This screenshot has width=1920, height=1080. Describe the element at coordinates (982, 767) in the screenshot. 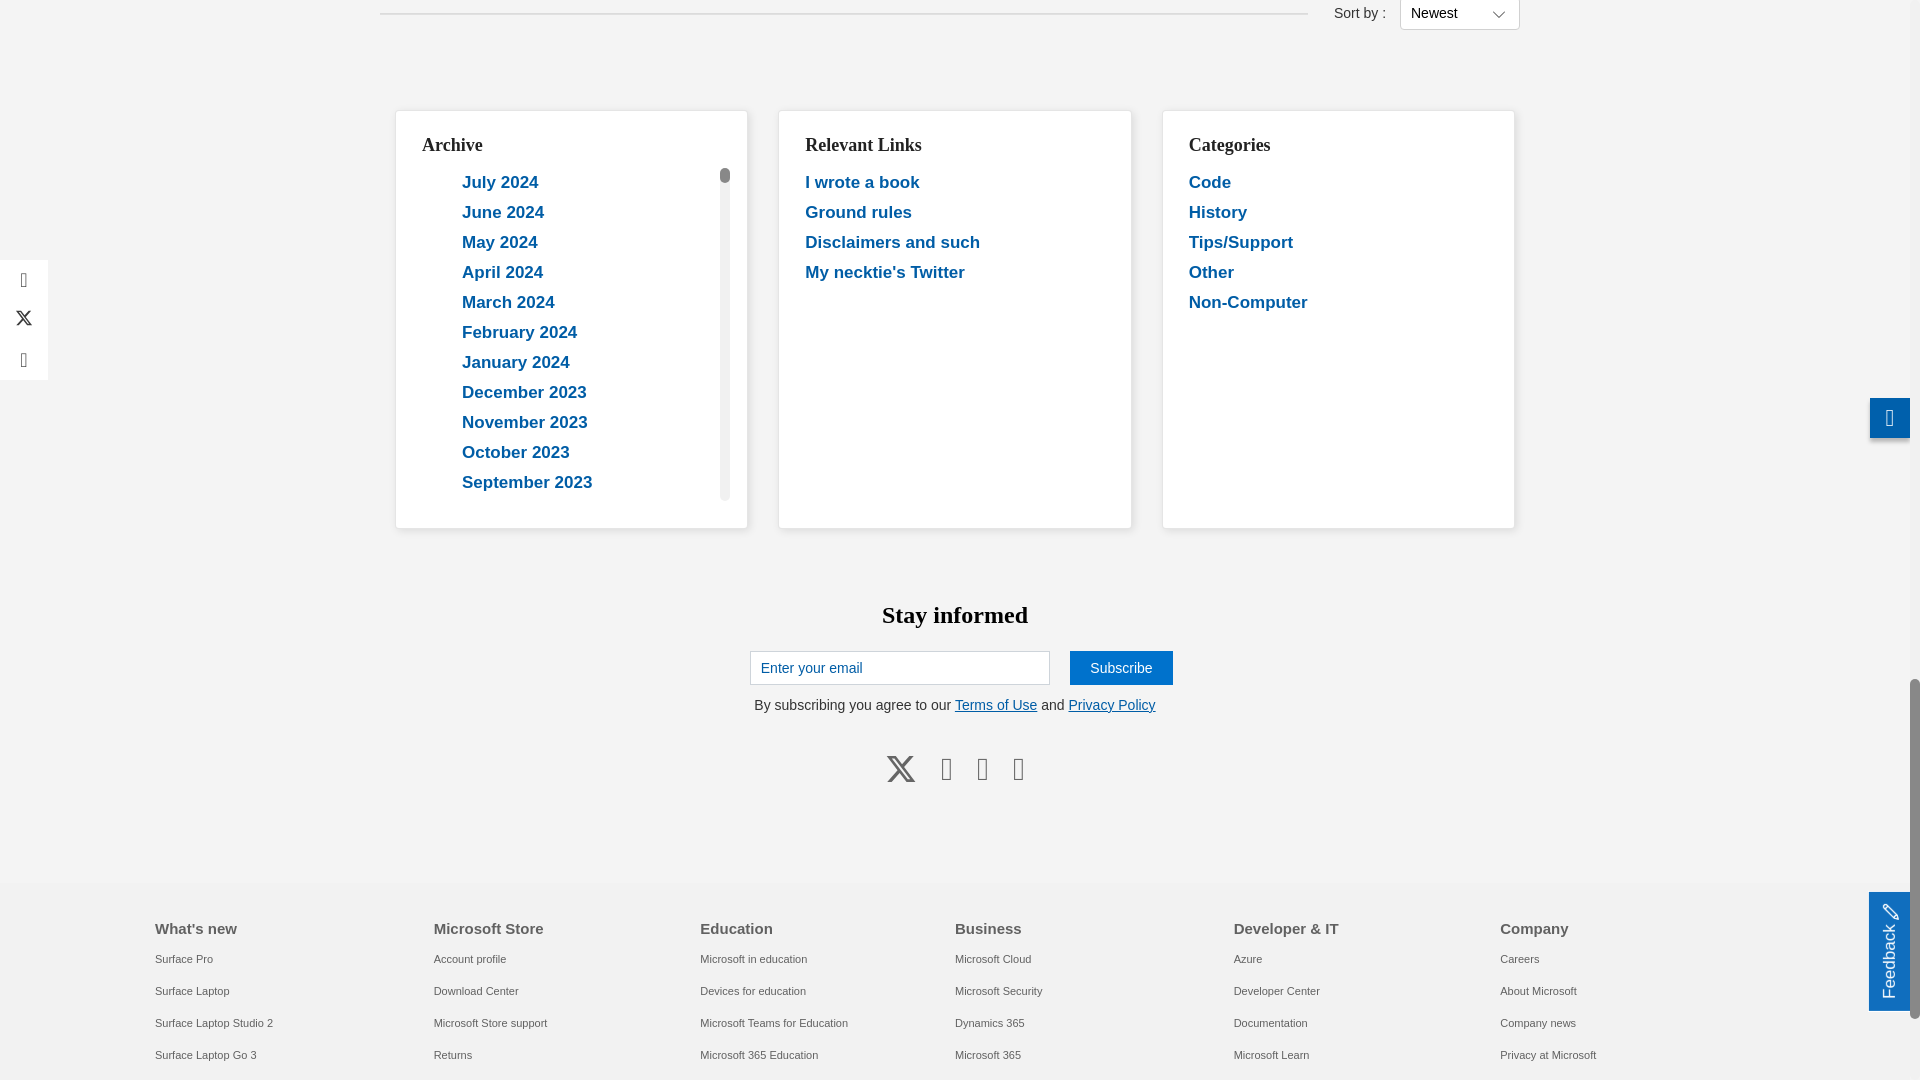

I see `GitHub` at that location.